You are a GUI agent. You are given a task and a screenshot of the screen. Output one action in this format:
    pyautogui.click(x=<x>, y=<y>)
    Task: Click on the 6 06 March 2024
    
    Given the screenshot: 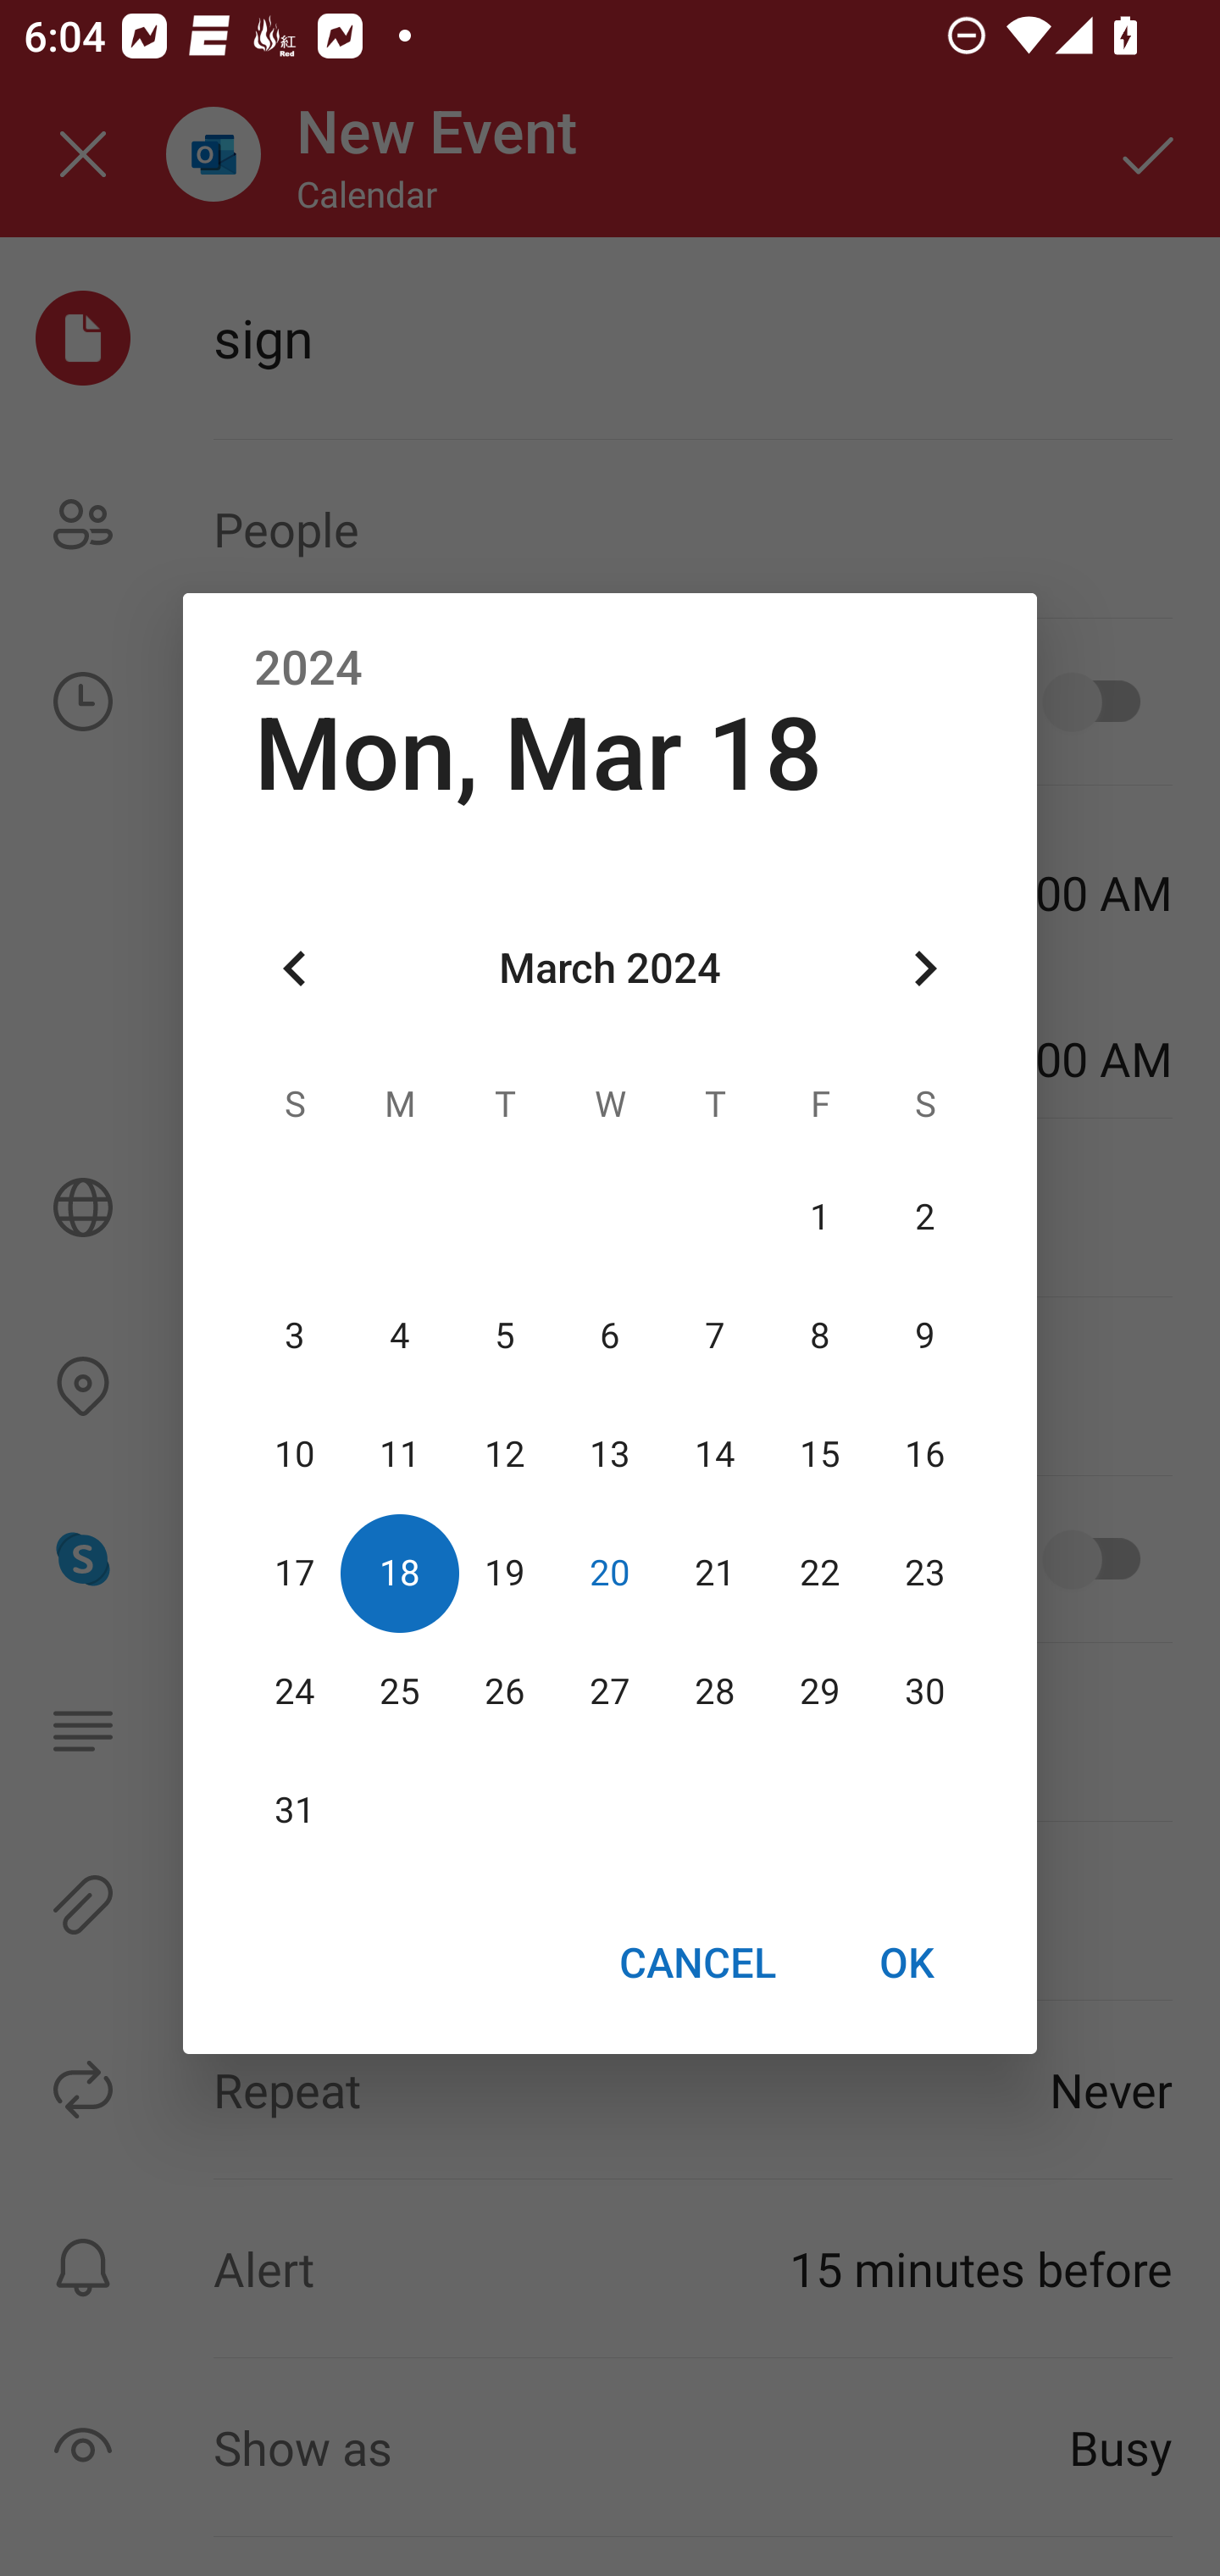 What is the action you would take?
    pyautogui.click(x=610, y=1336)
    